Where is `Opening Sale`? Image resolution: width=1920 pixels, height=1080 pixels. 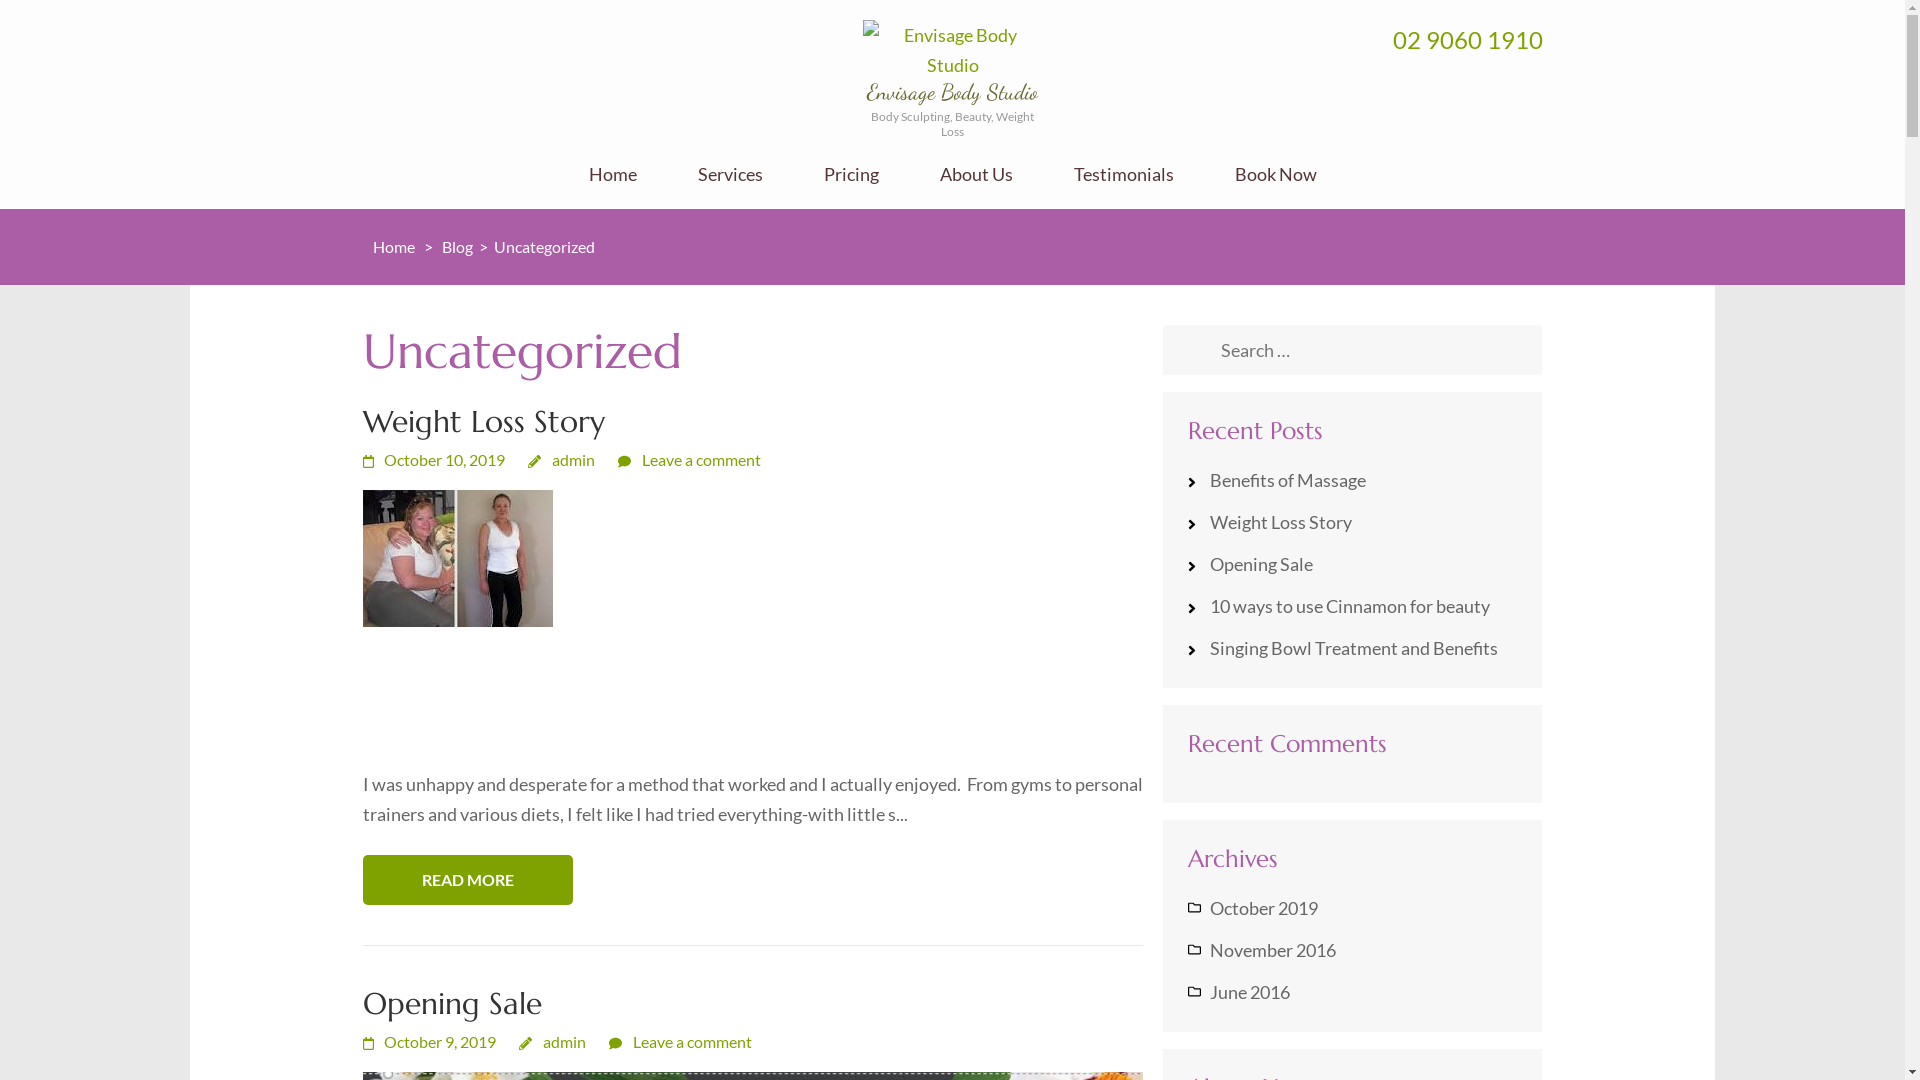 Opening Sale is located at coordinates (452, 1004).